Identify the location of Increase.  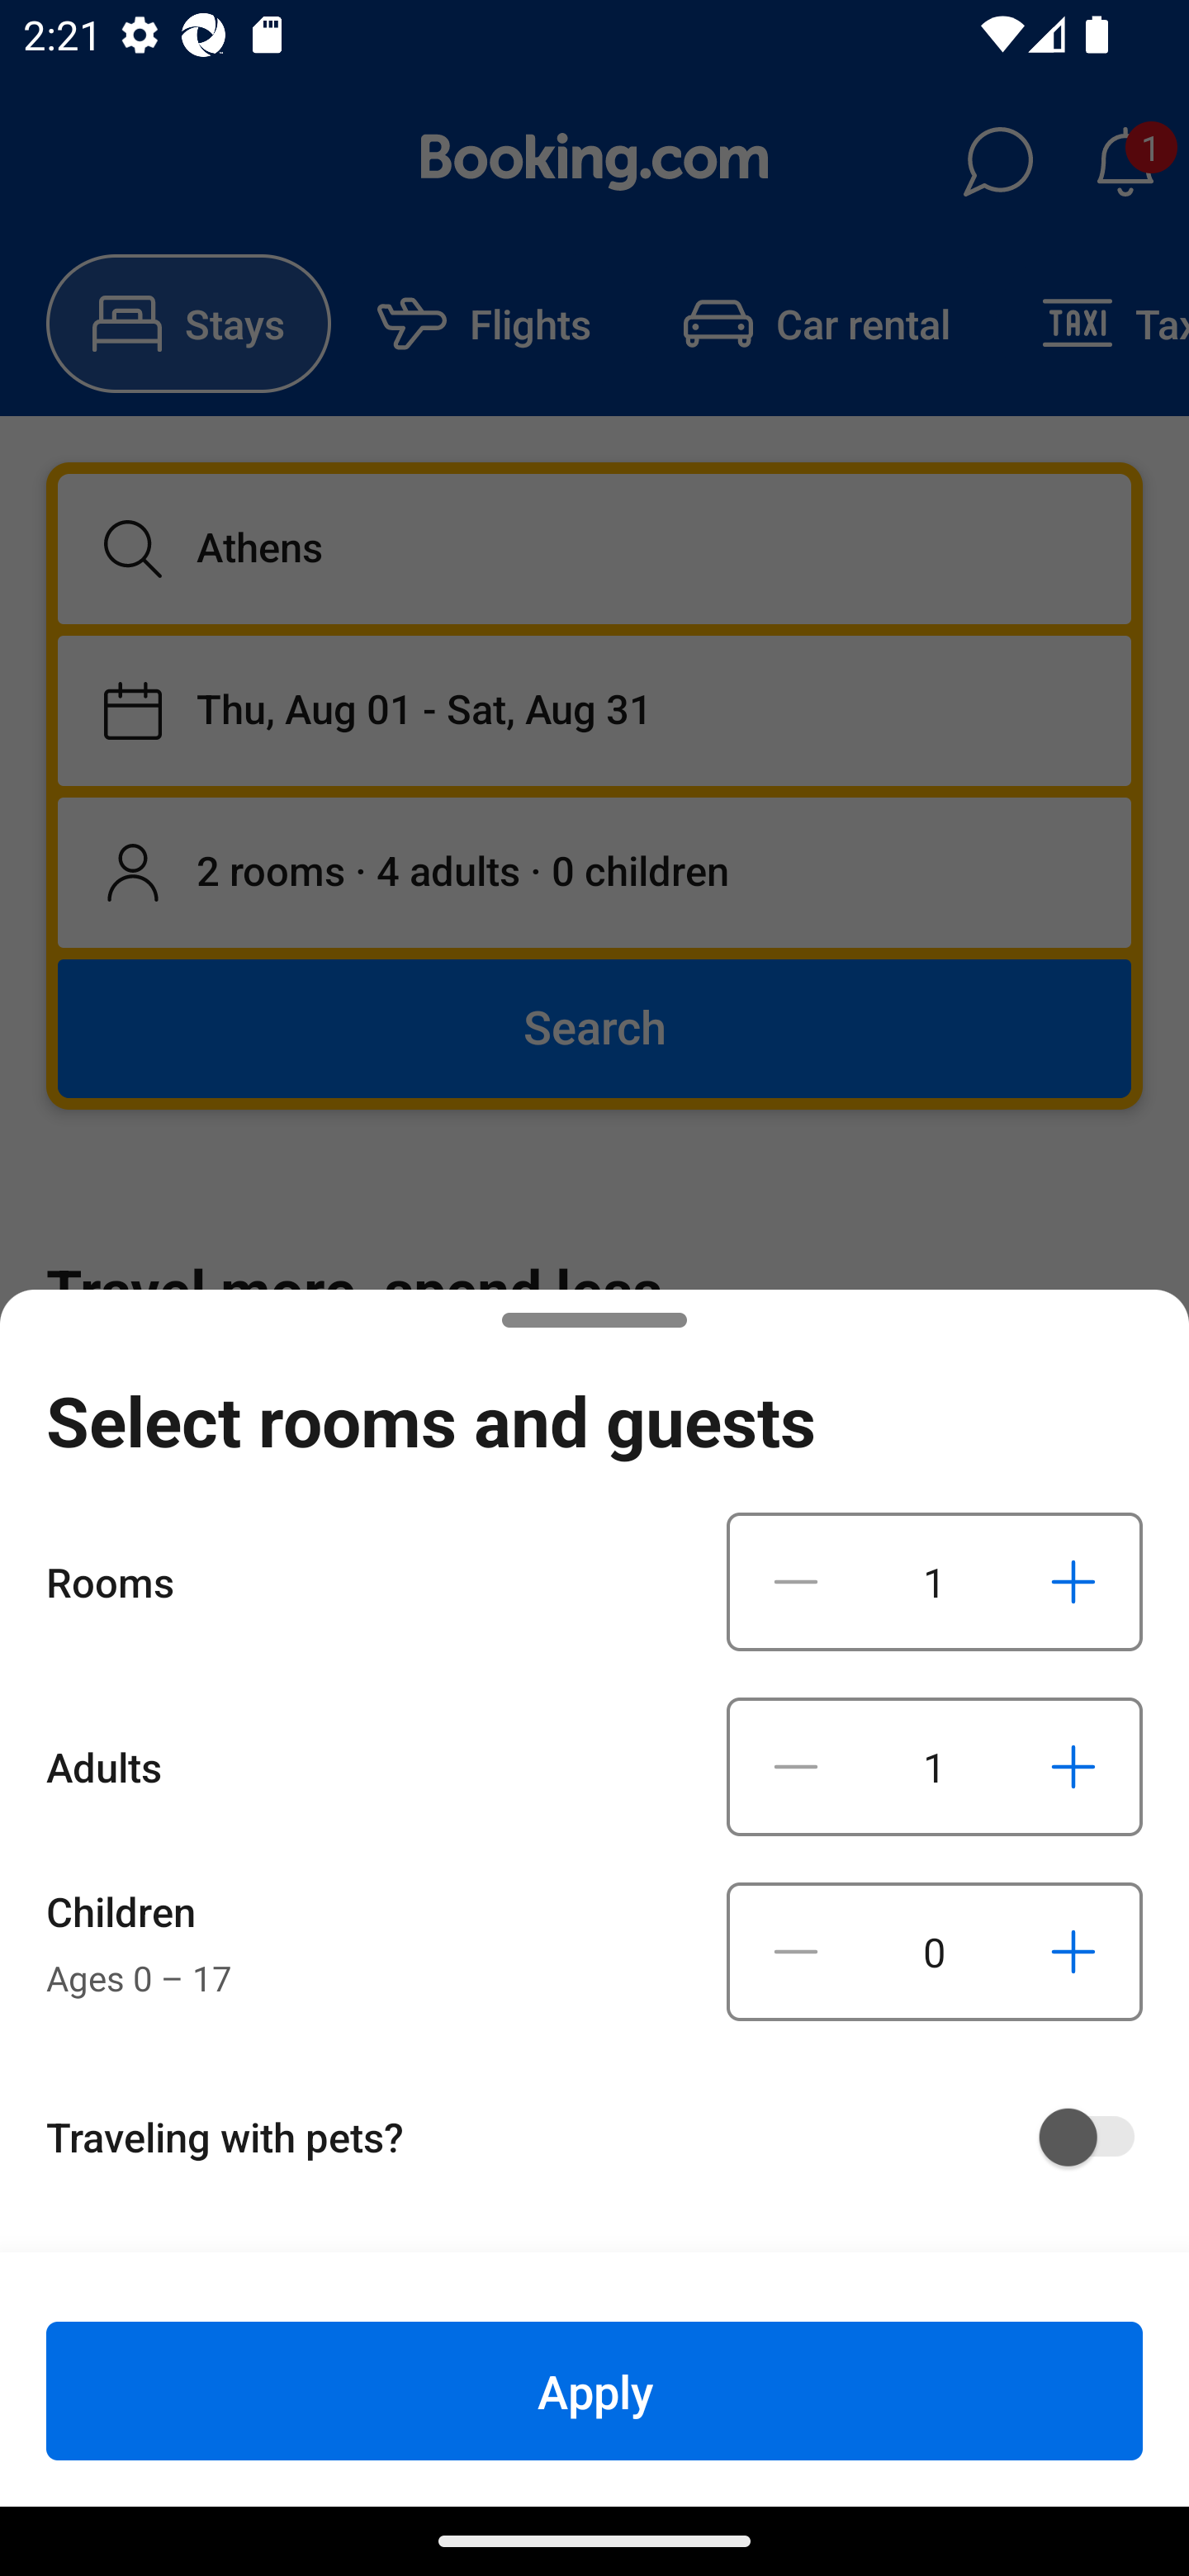
(1073, 1952).